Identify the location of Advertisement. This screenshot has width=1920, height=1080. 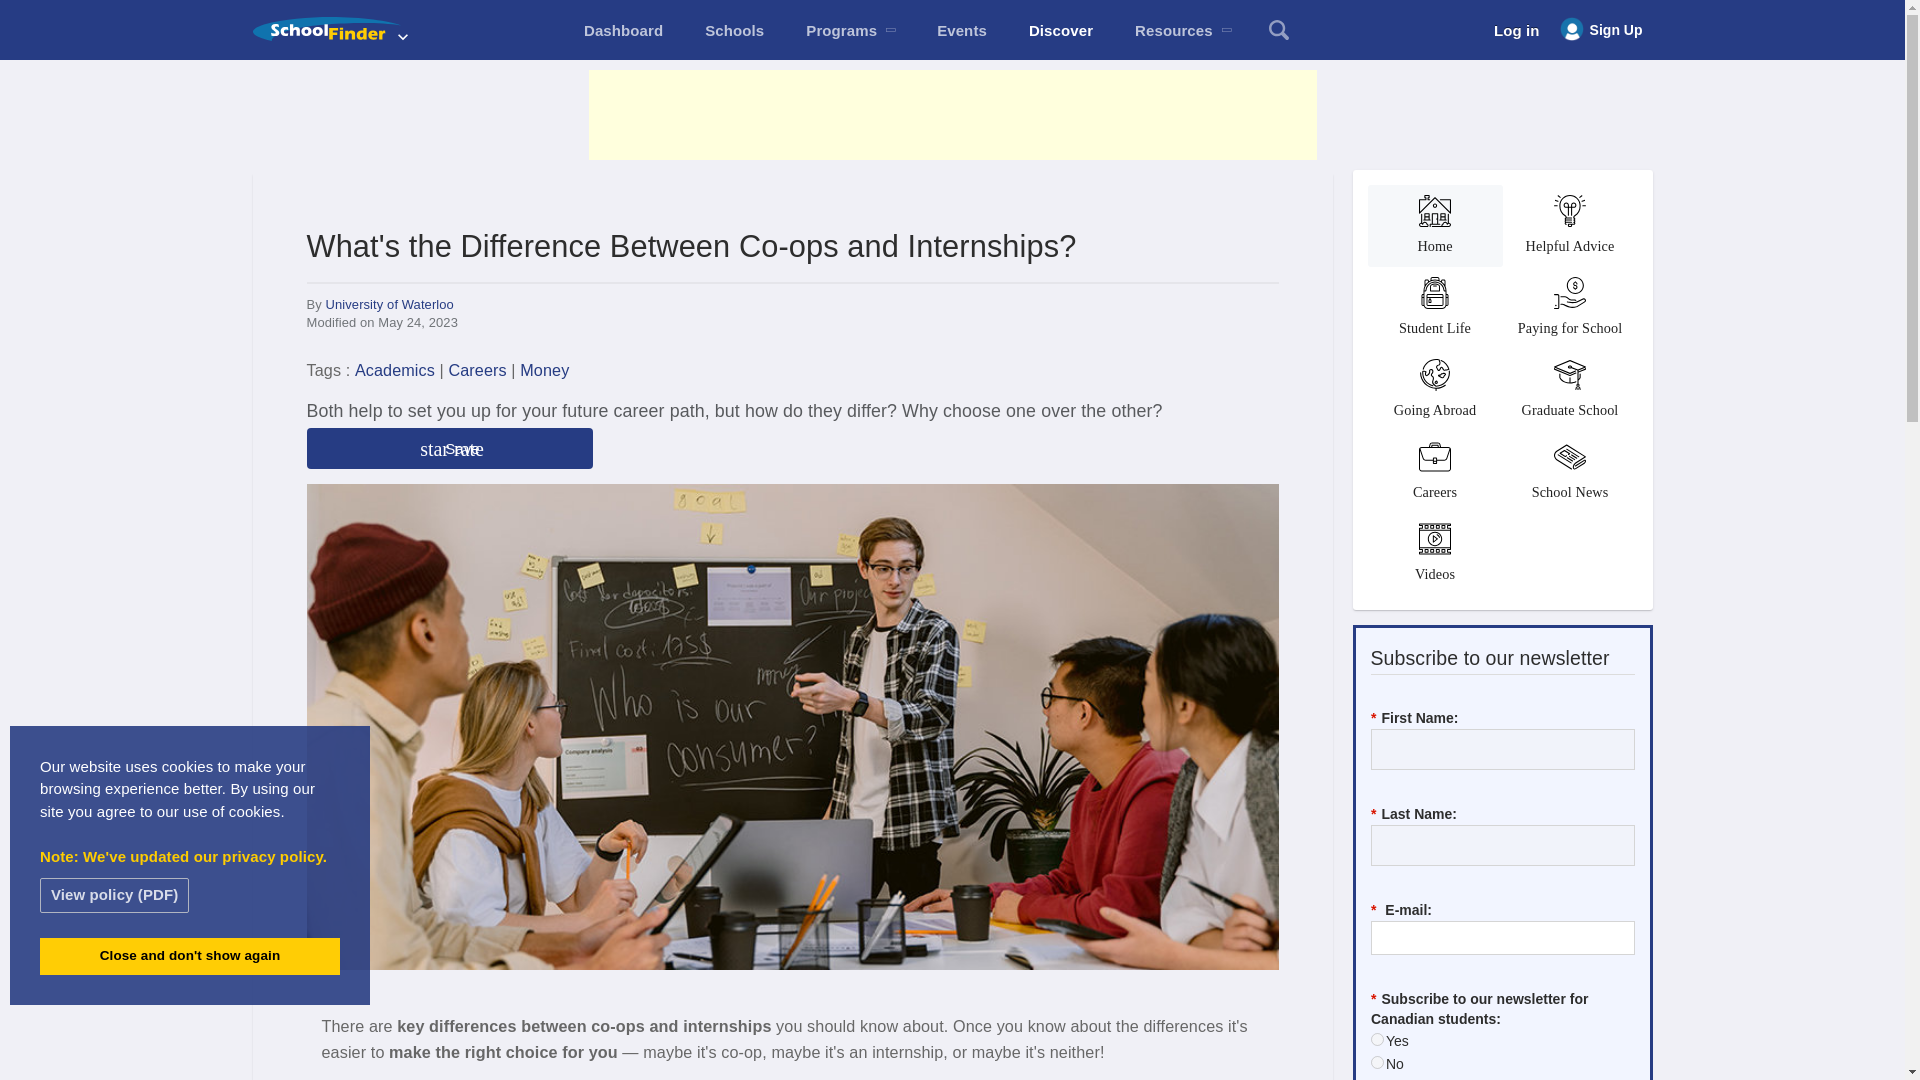
(951, 114).